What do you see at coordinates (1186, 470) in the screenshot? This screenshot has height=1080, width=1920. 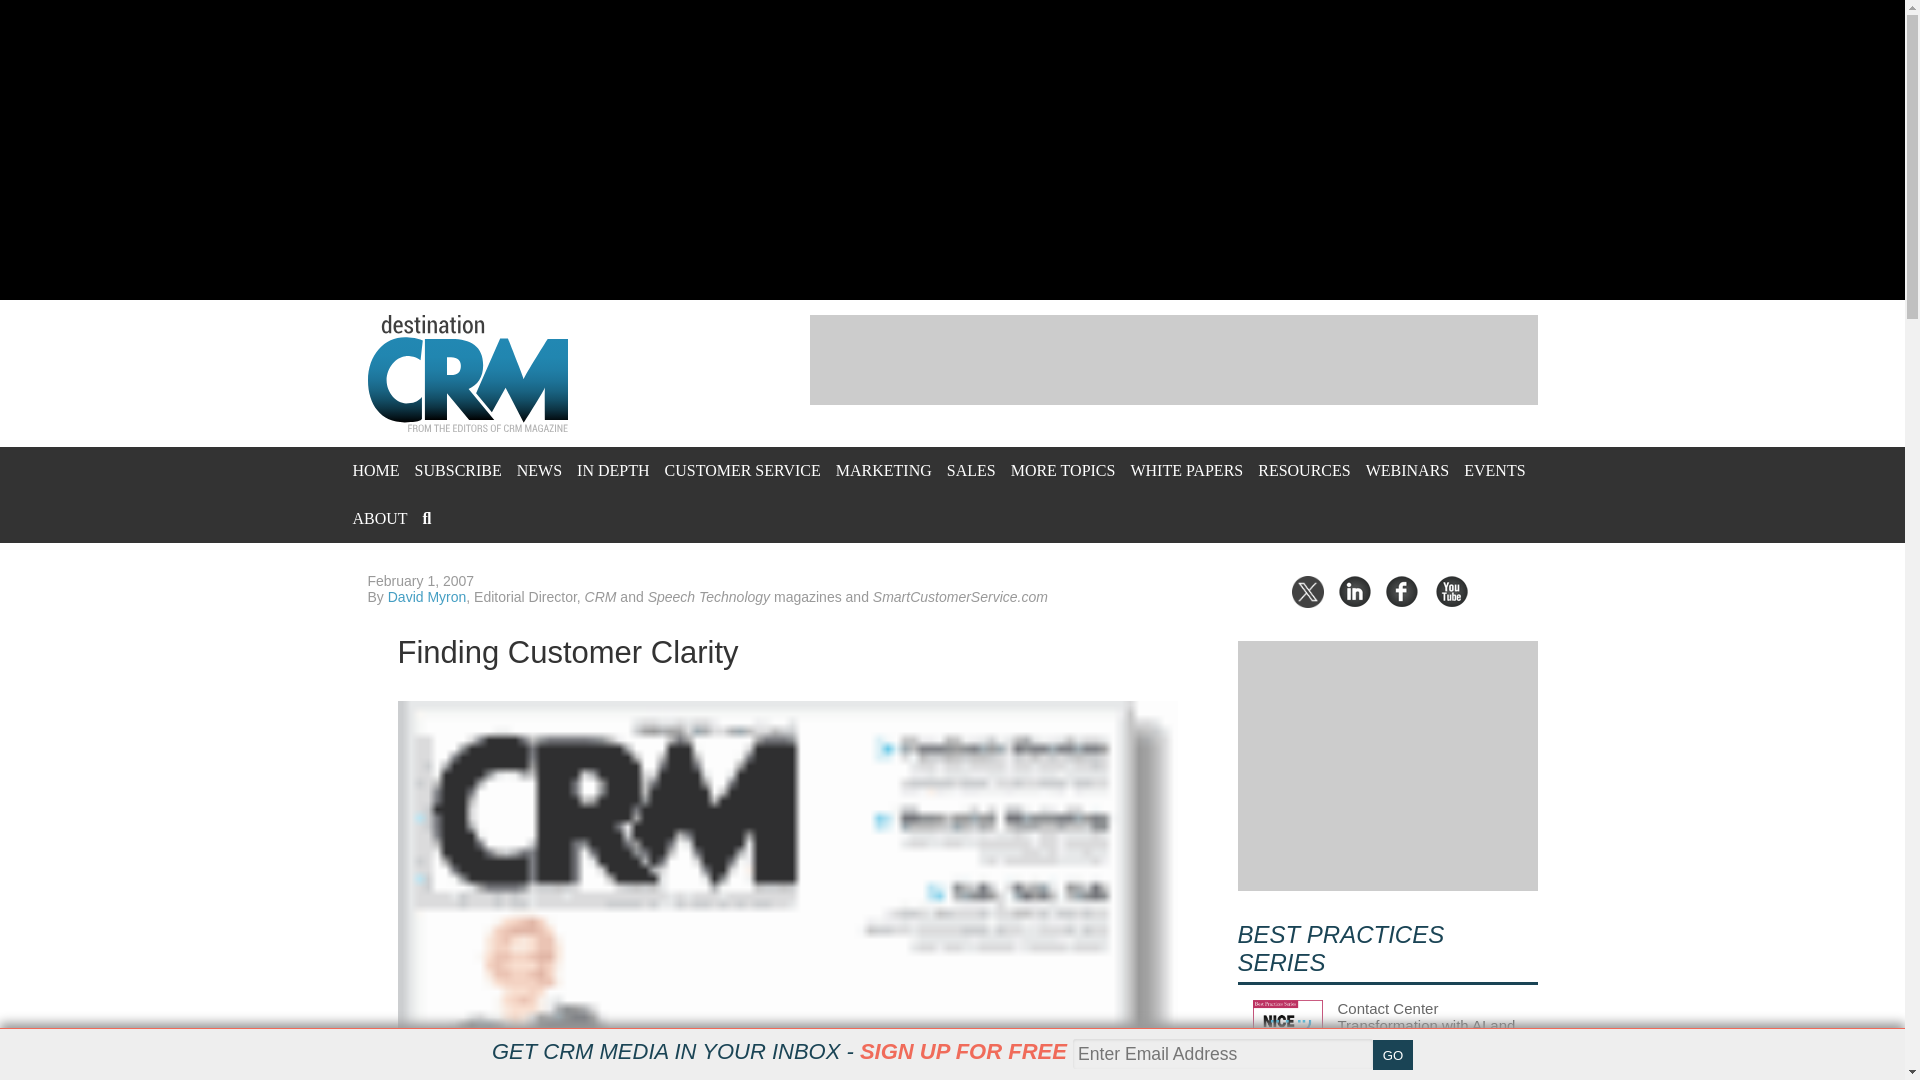 I see `WHITE PAPERS` at bounding box center [1186, 470].